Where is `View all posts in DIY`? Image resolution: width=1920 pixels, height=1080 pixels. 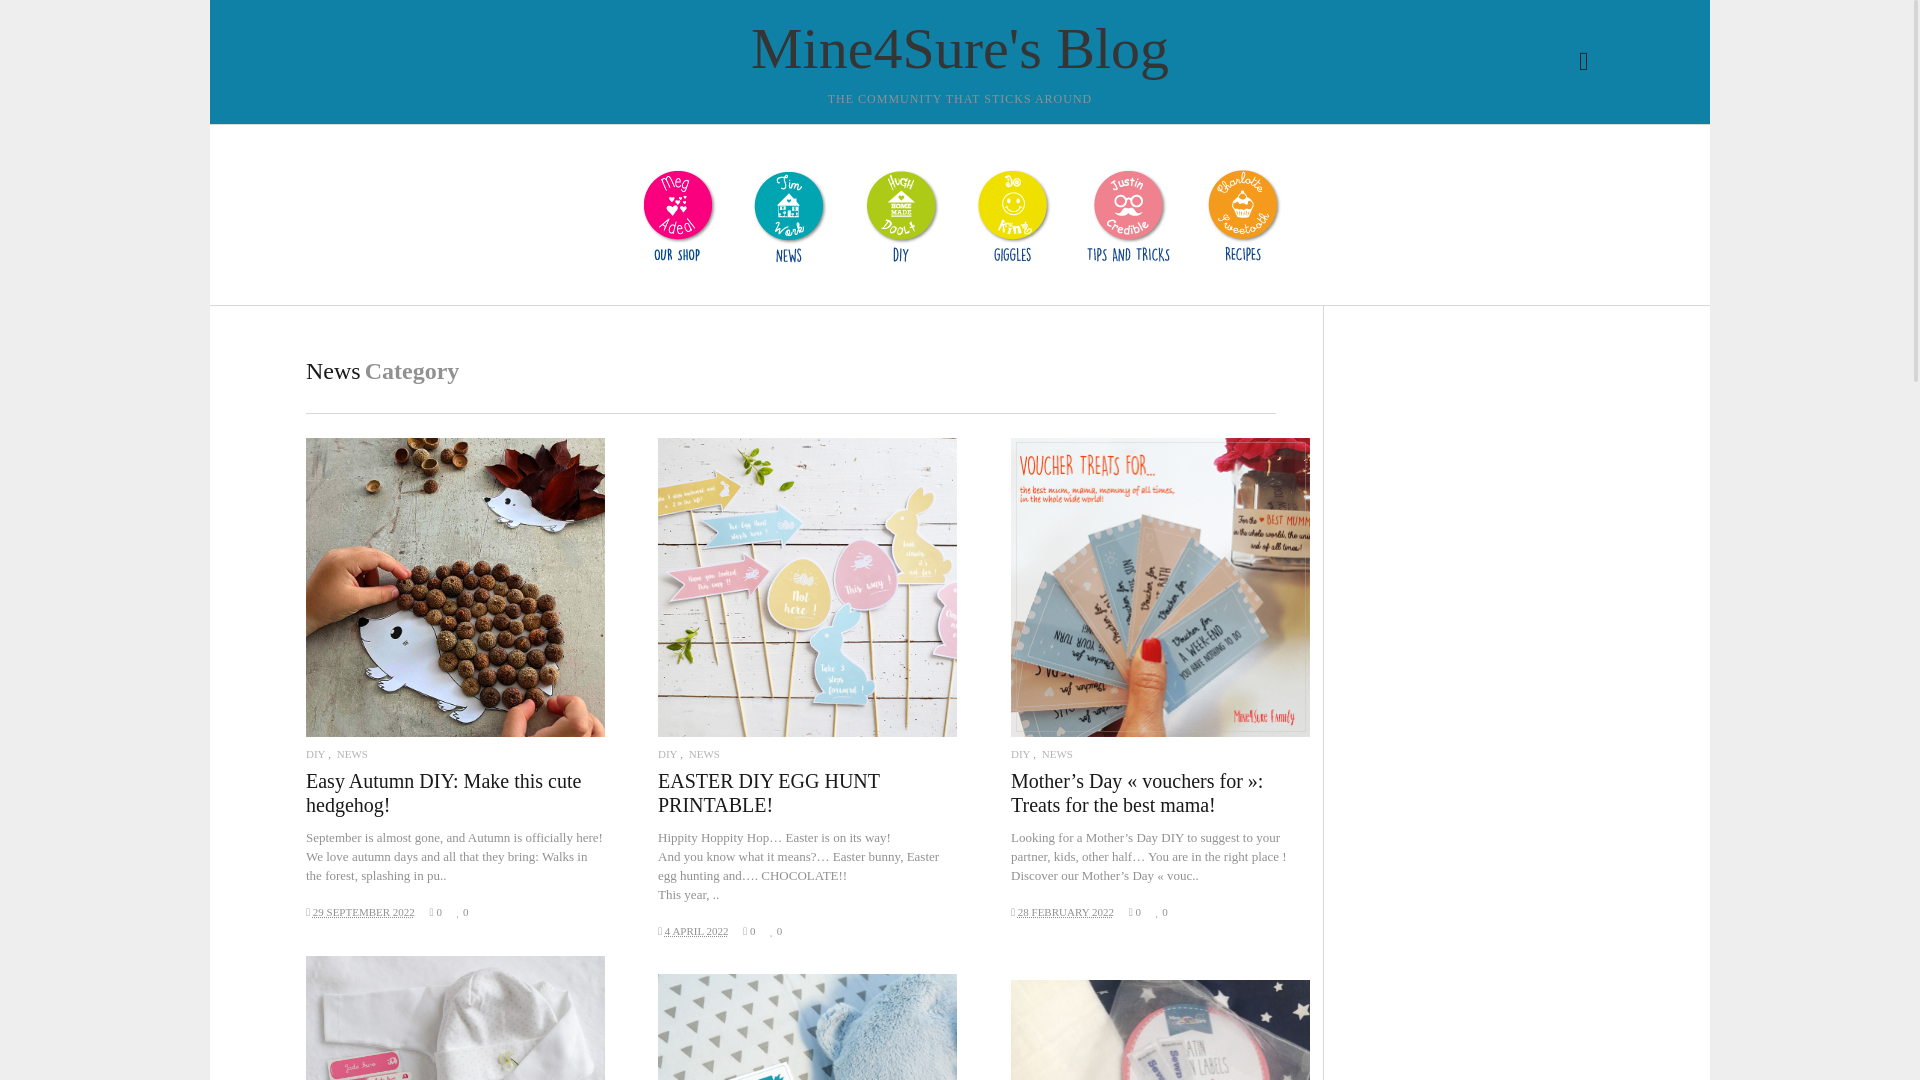 View all posts in DIY is located at coordinates (1021, 754).